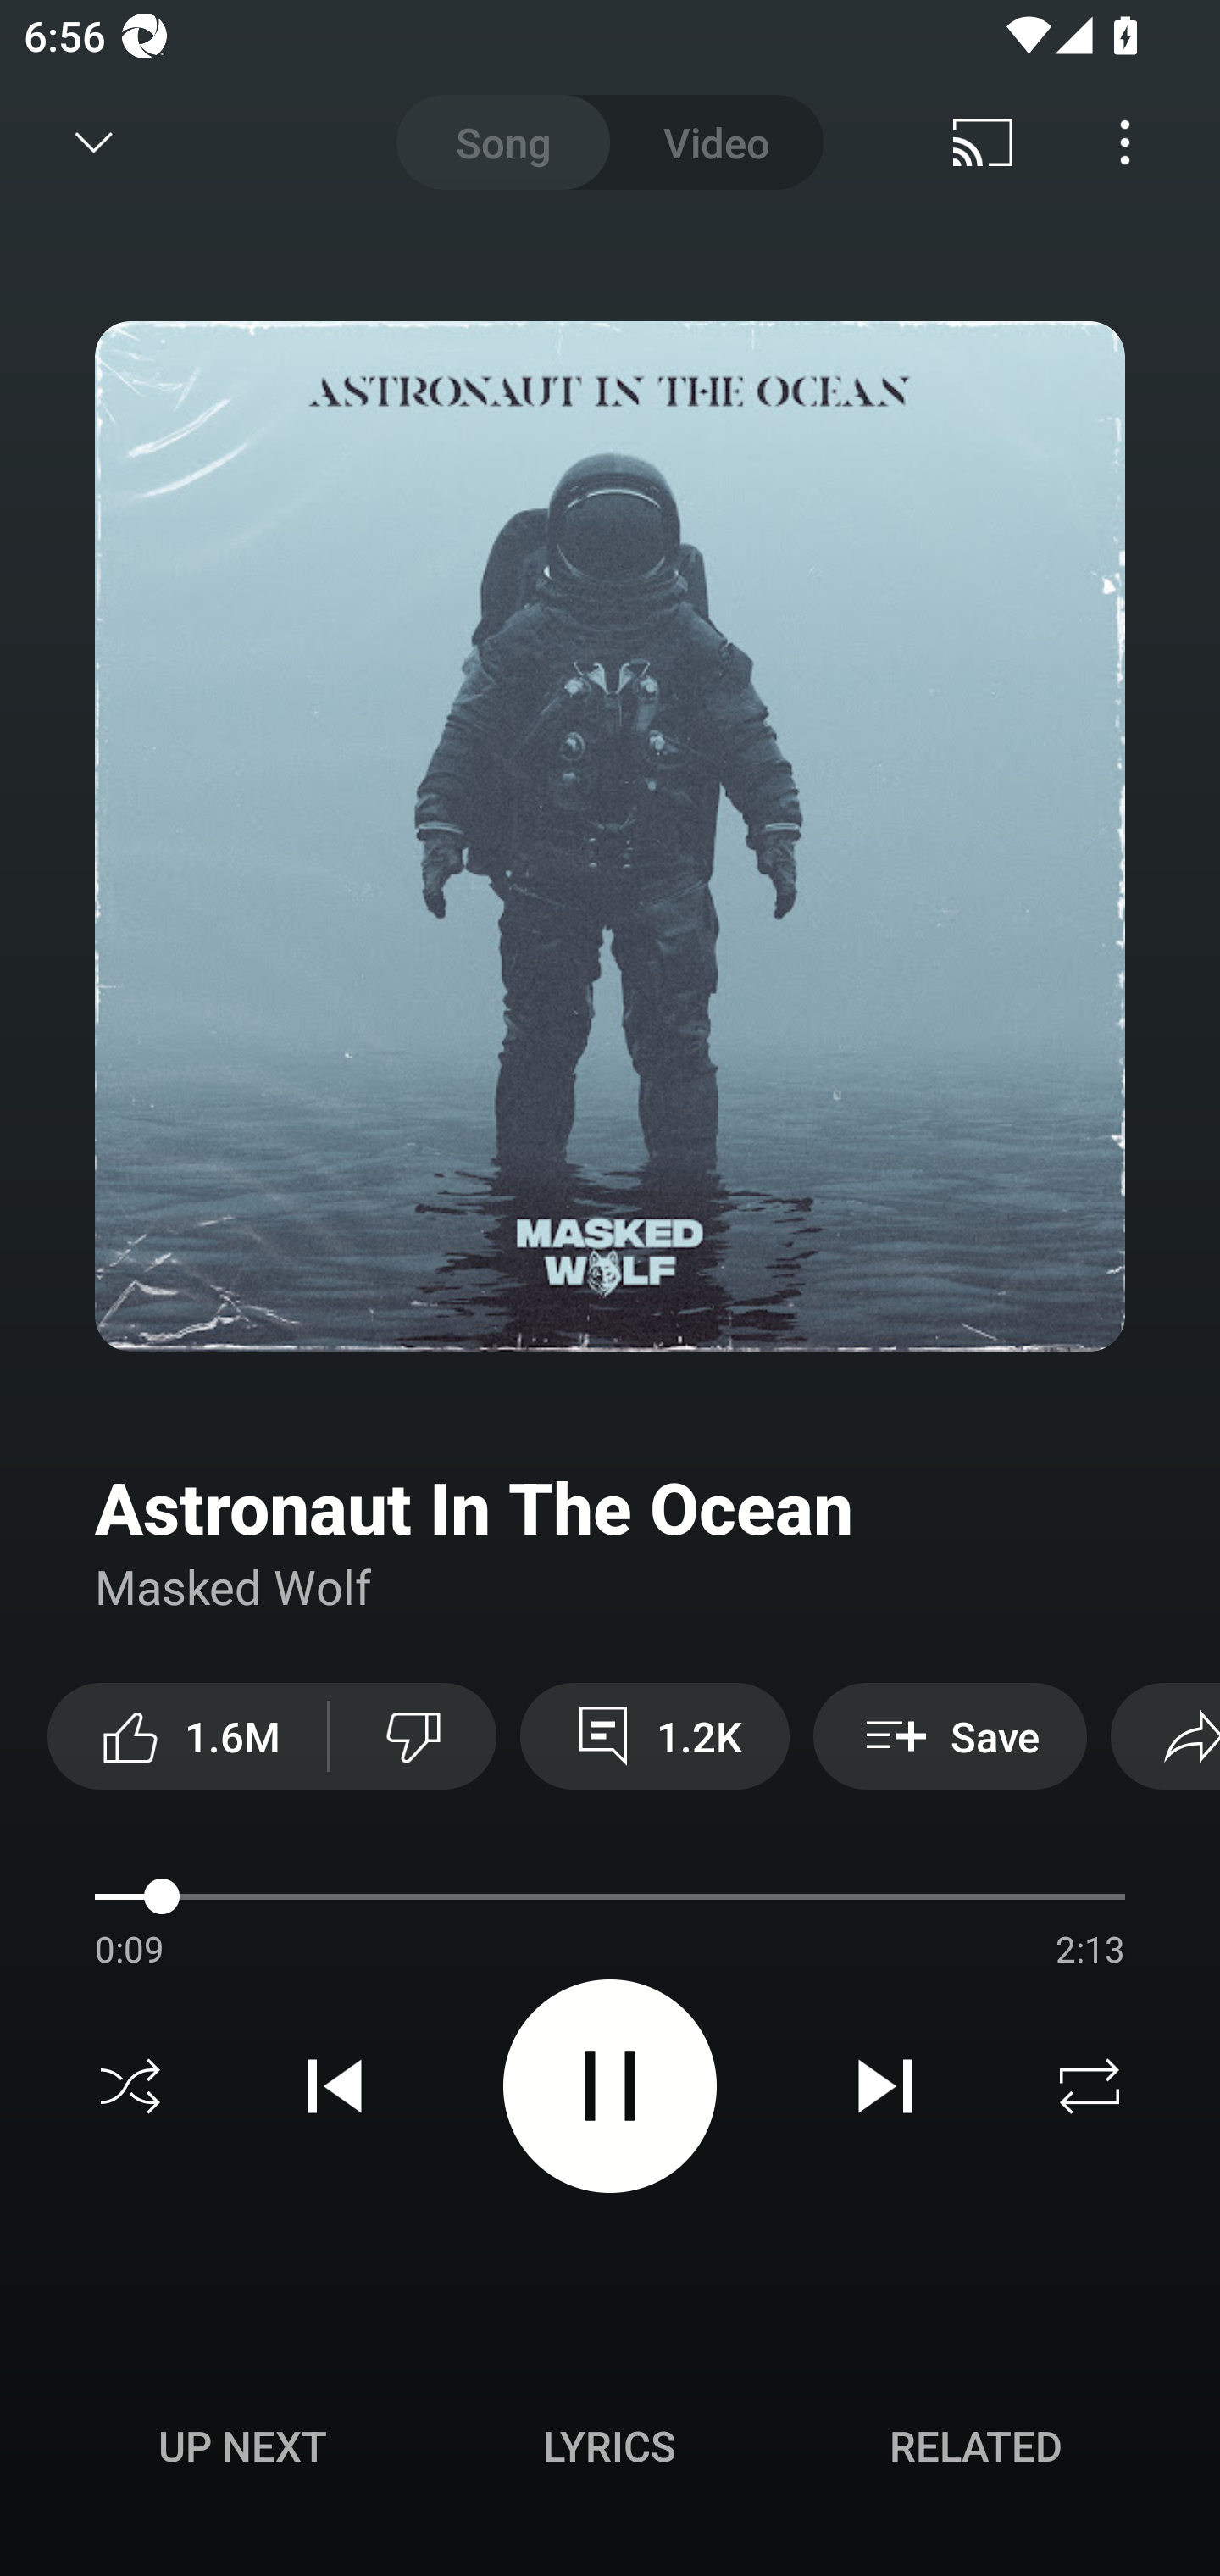  Describe the element at coordinates (976, 2446) in the screenshot. I see `Related RELATED` at that location.